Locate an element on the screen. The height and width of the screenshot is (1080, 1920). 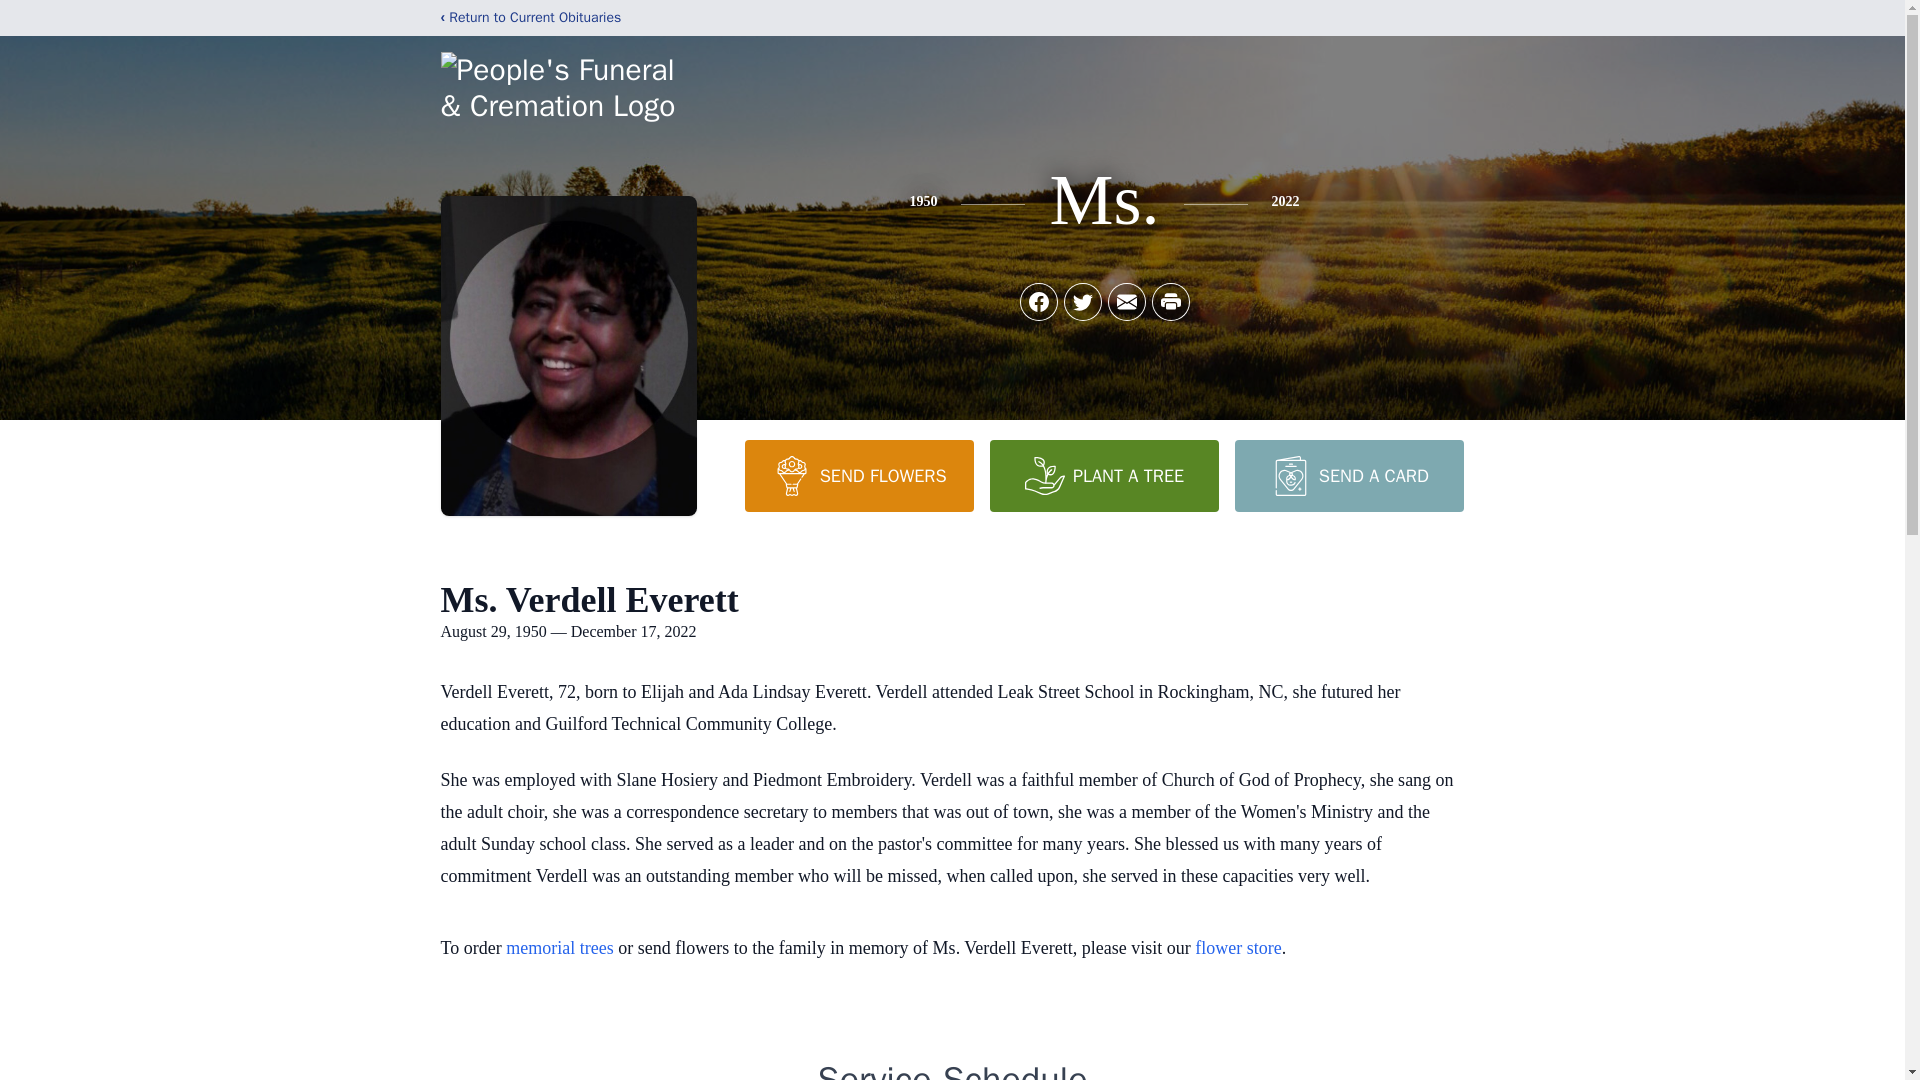
SEND FLOWERS is located at coordinates (858, 475).